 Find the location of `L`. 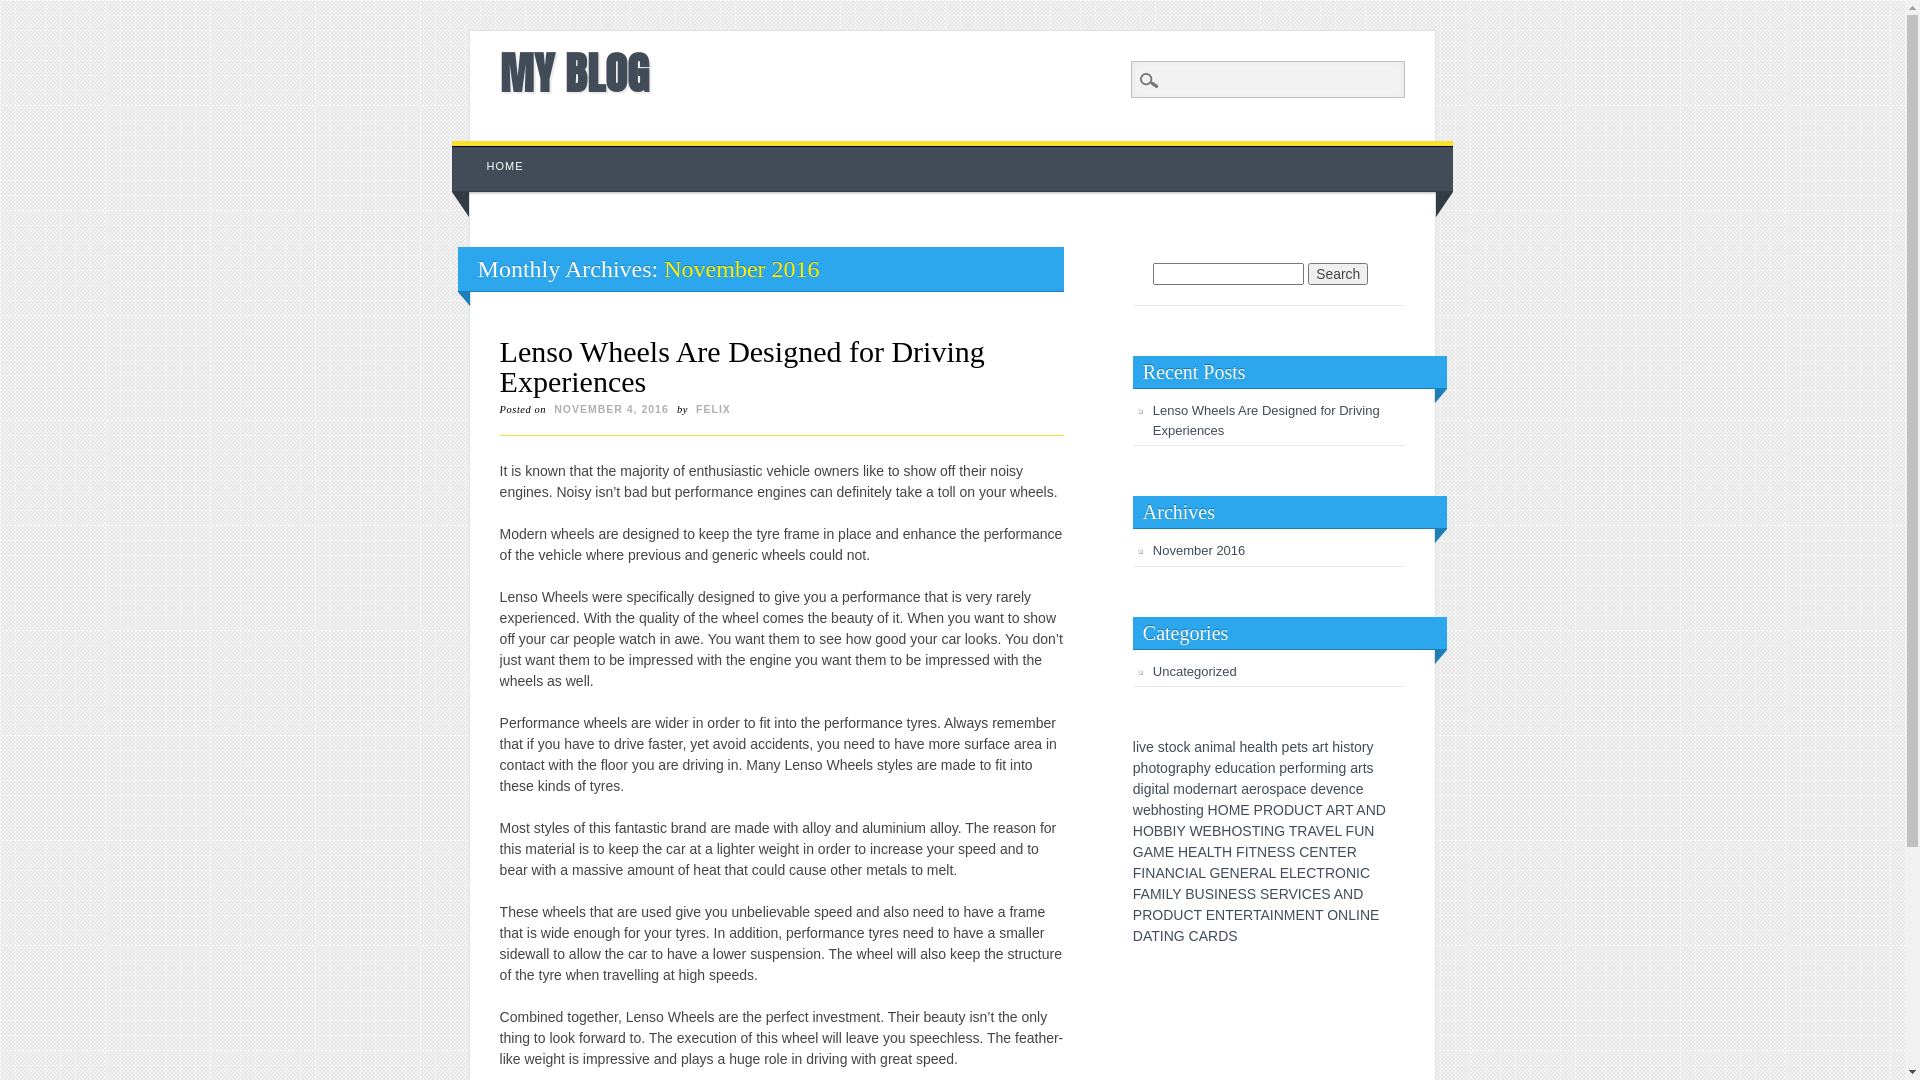

L is located at coordinates (1272, 873).